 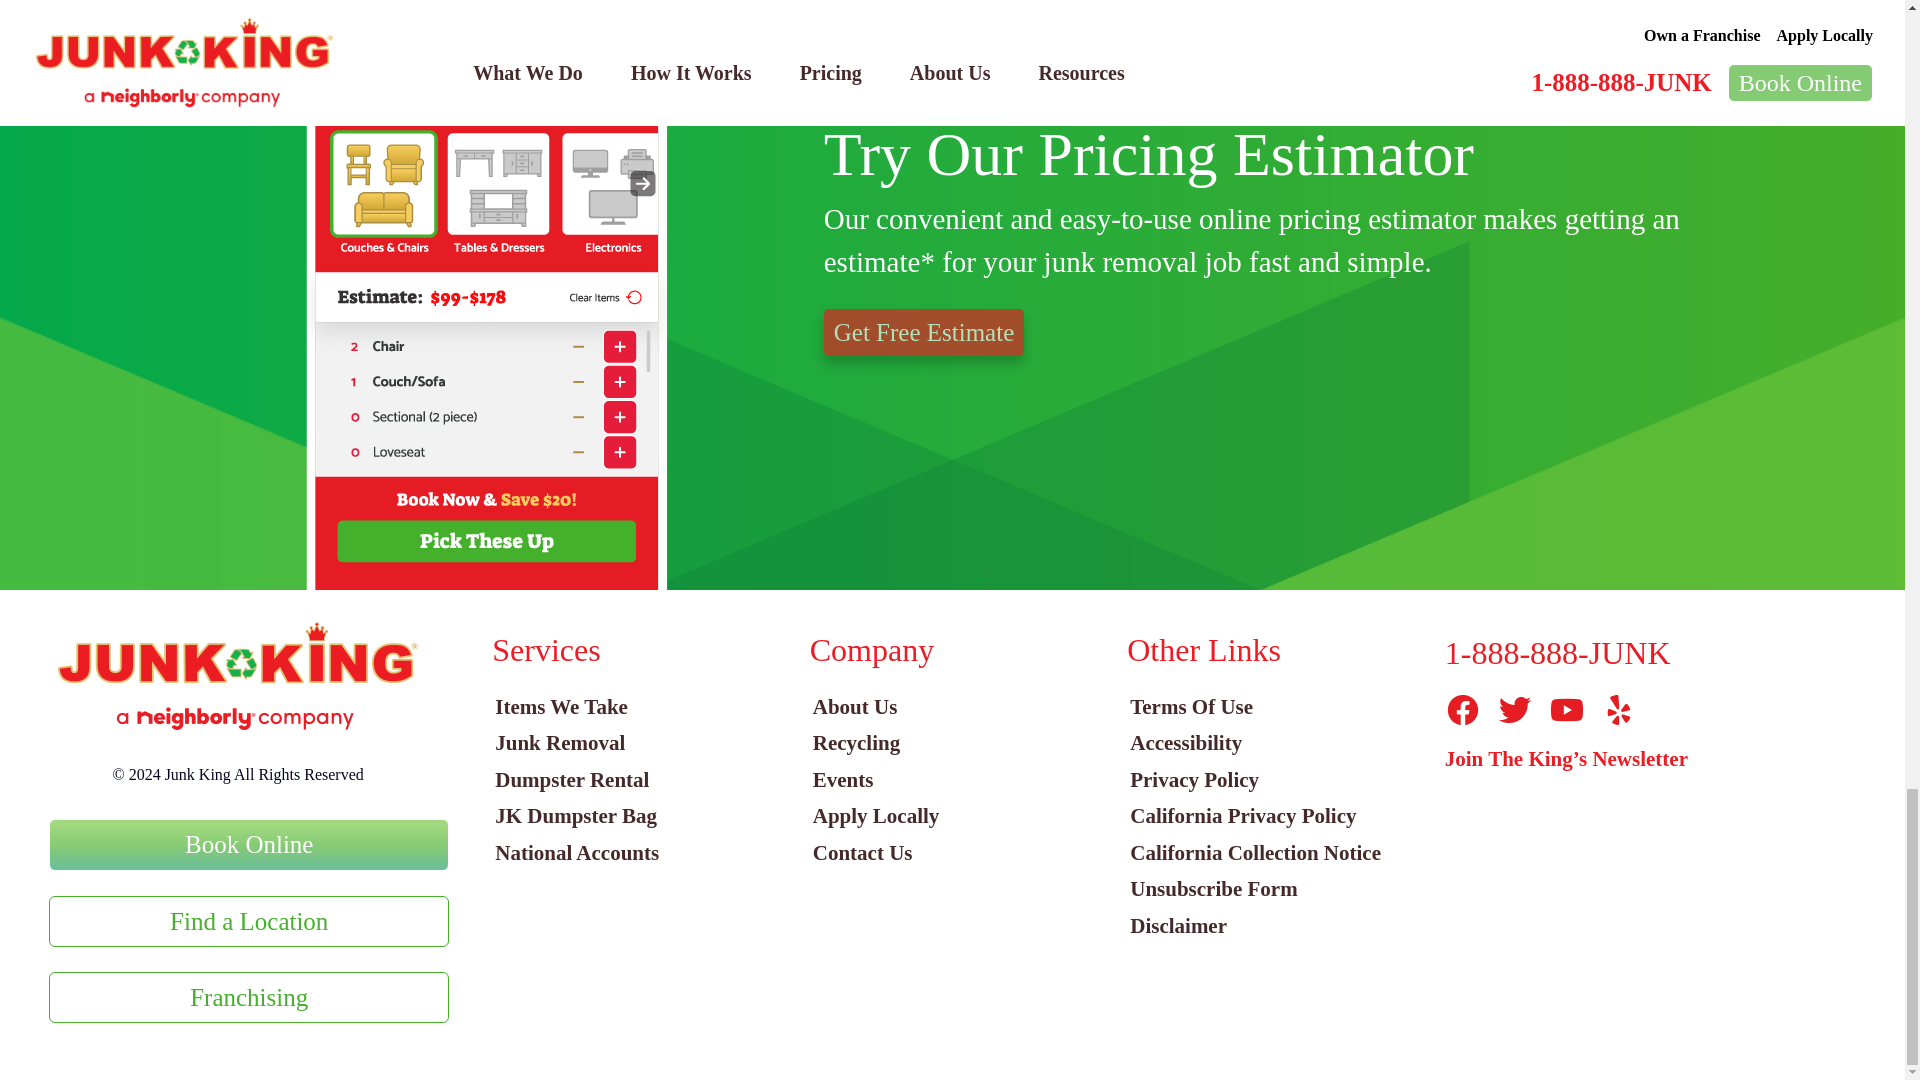 I want to click on social icon, so click(x=1514, y=710).